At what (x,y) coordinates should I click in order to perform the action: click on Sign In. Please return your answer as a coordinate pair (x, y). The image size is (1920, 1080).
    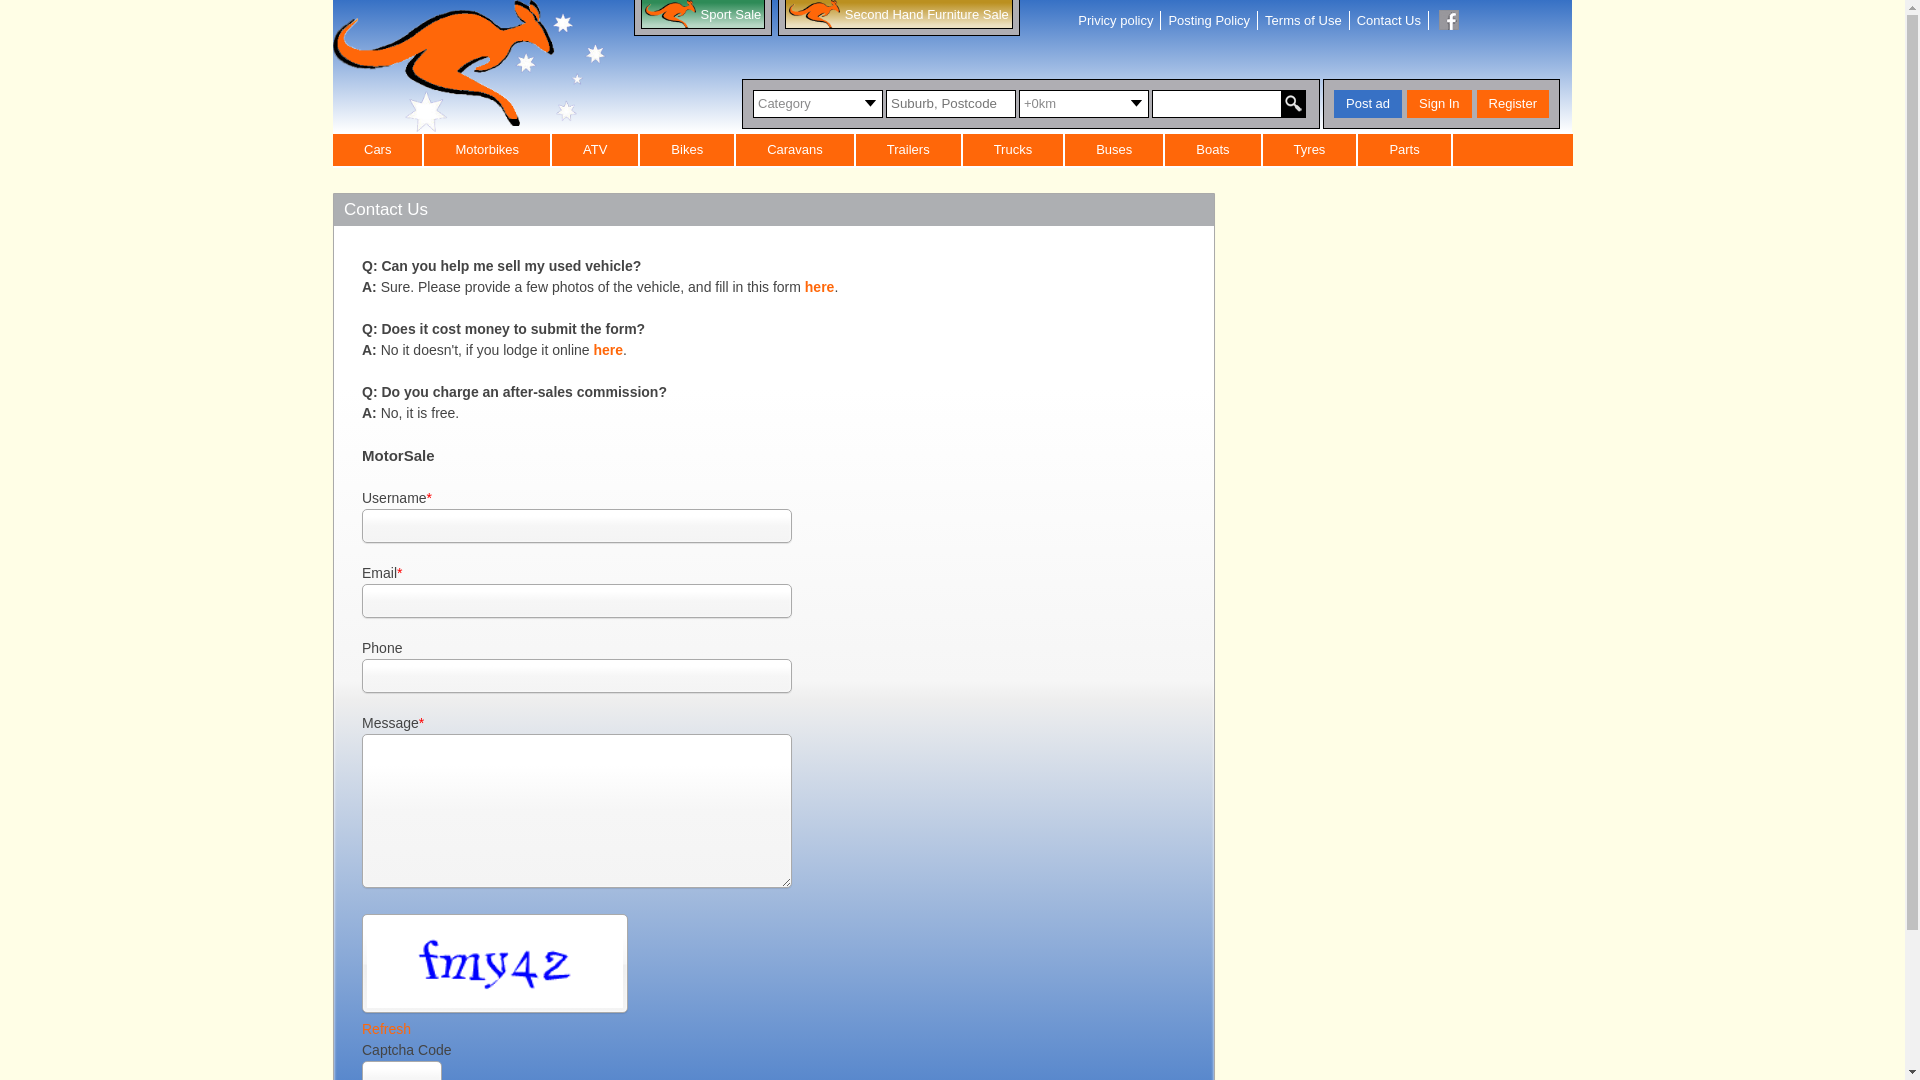
    Looking at the image, I should click on (1439, 104).